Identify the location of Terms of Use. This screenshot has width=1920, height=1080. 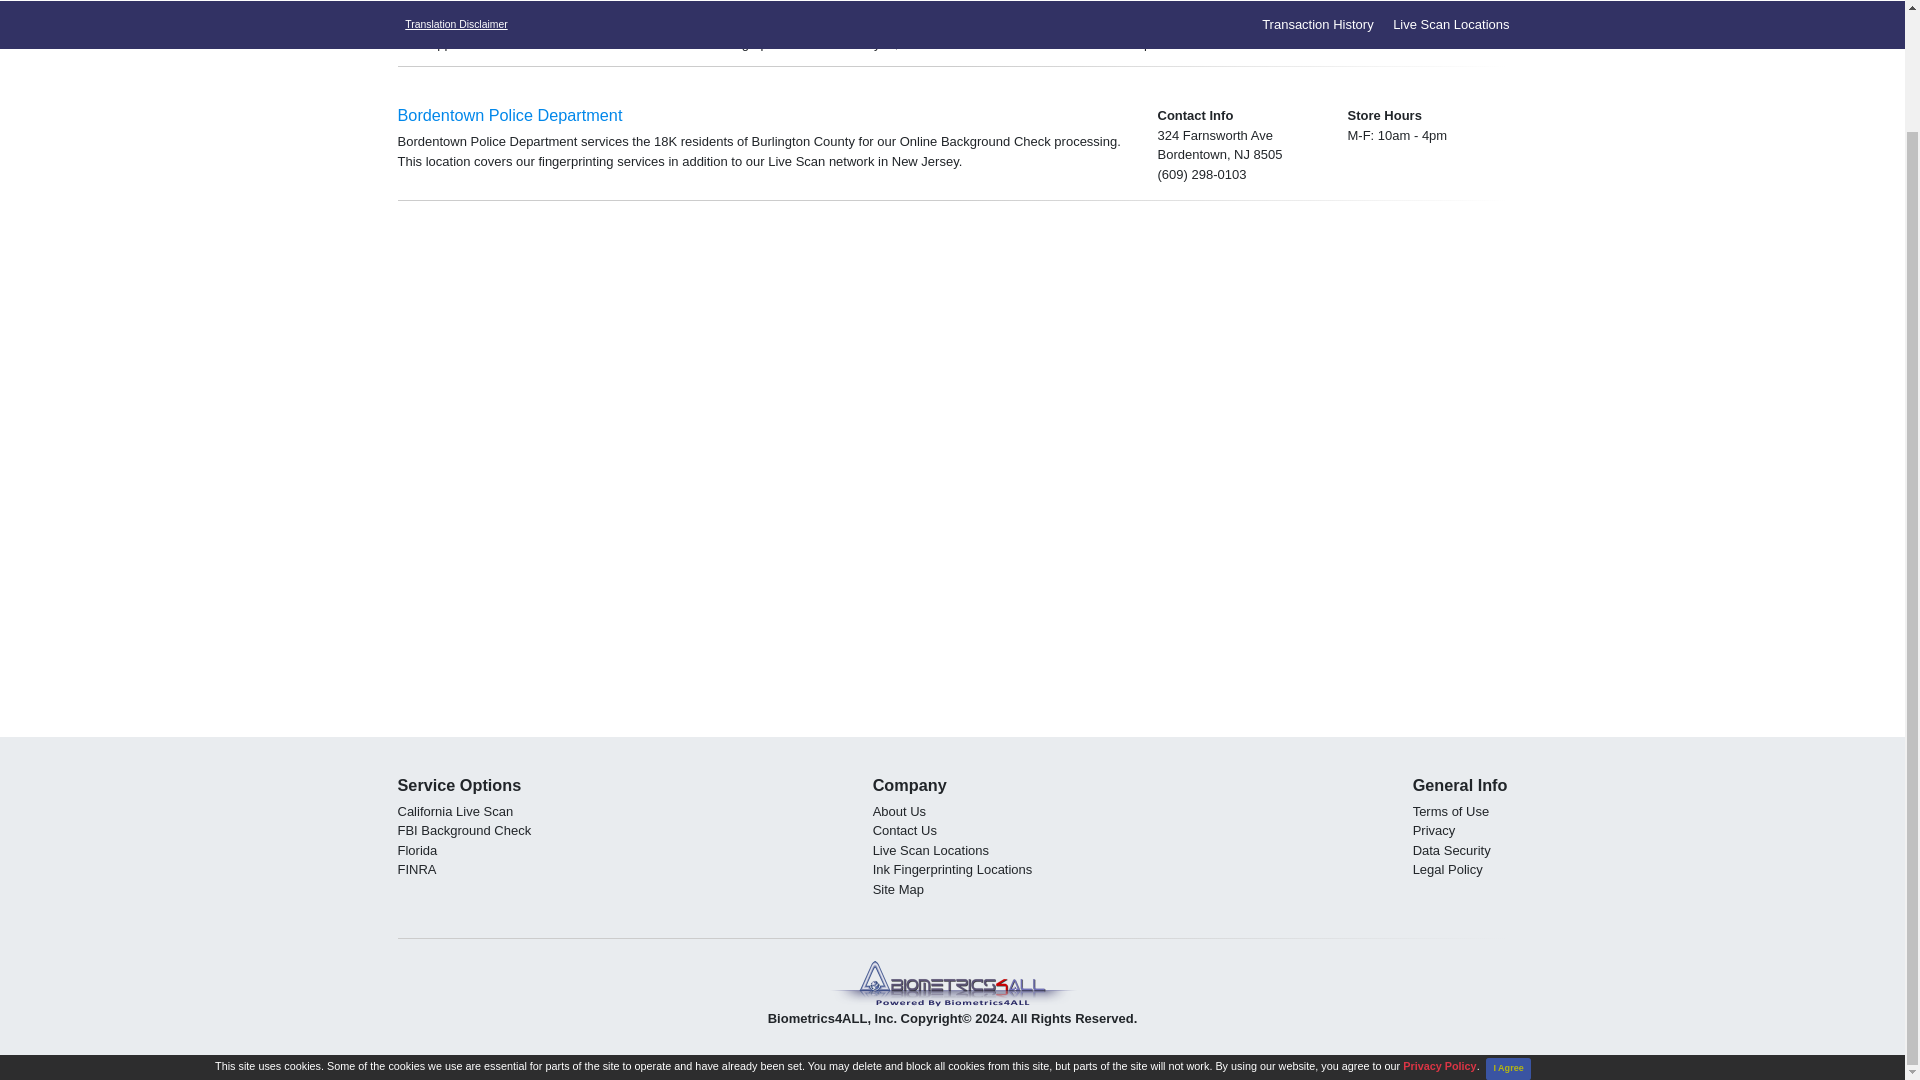
(1451, 810).